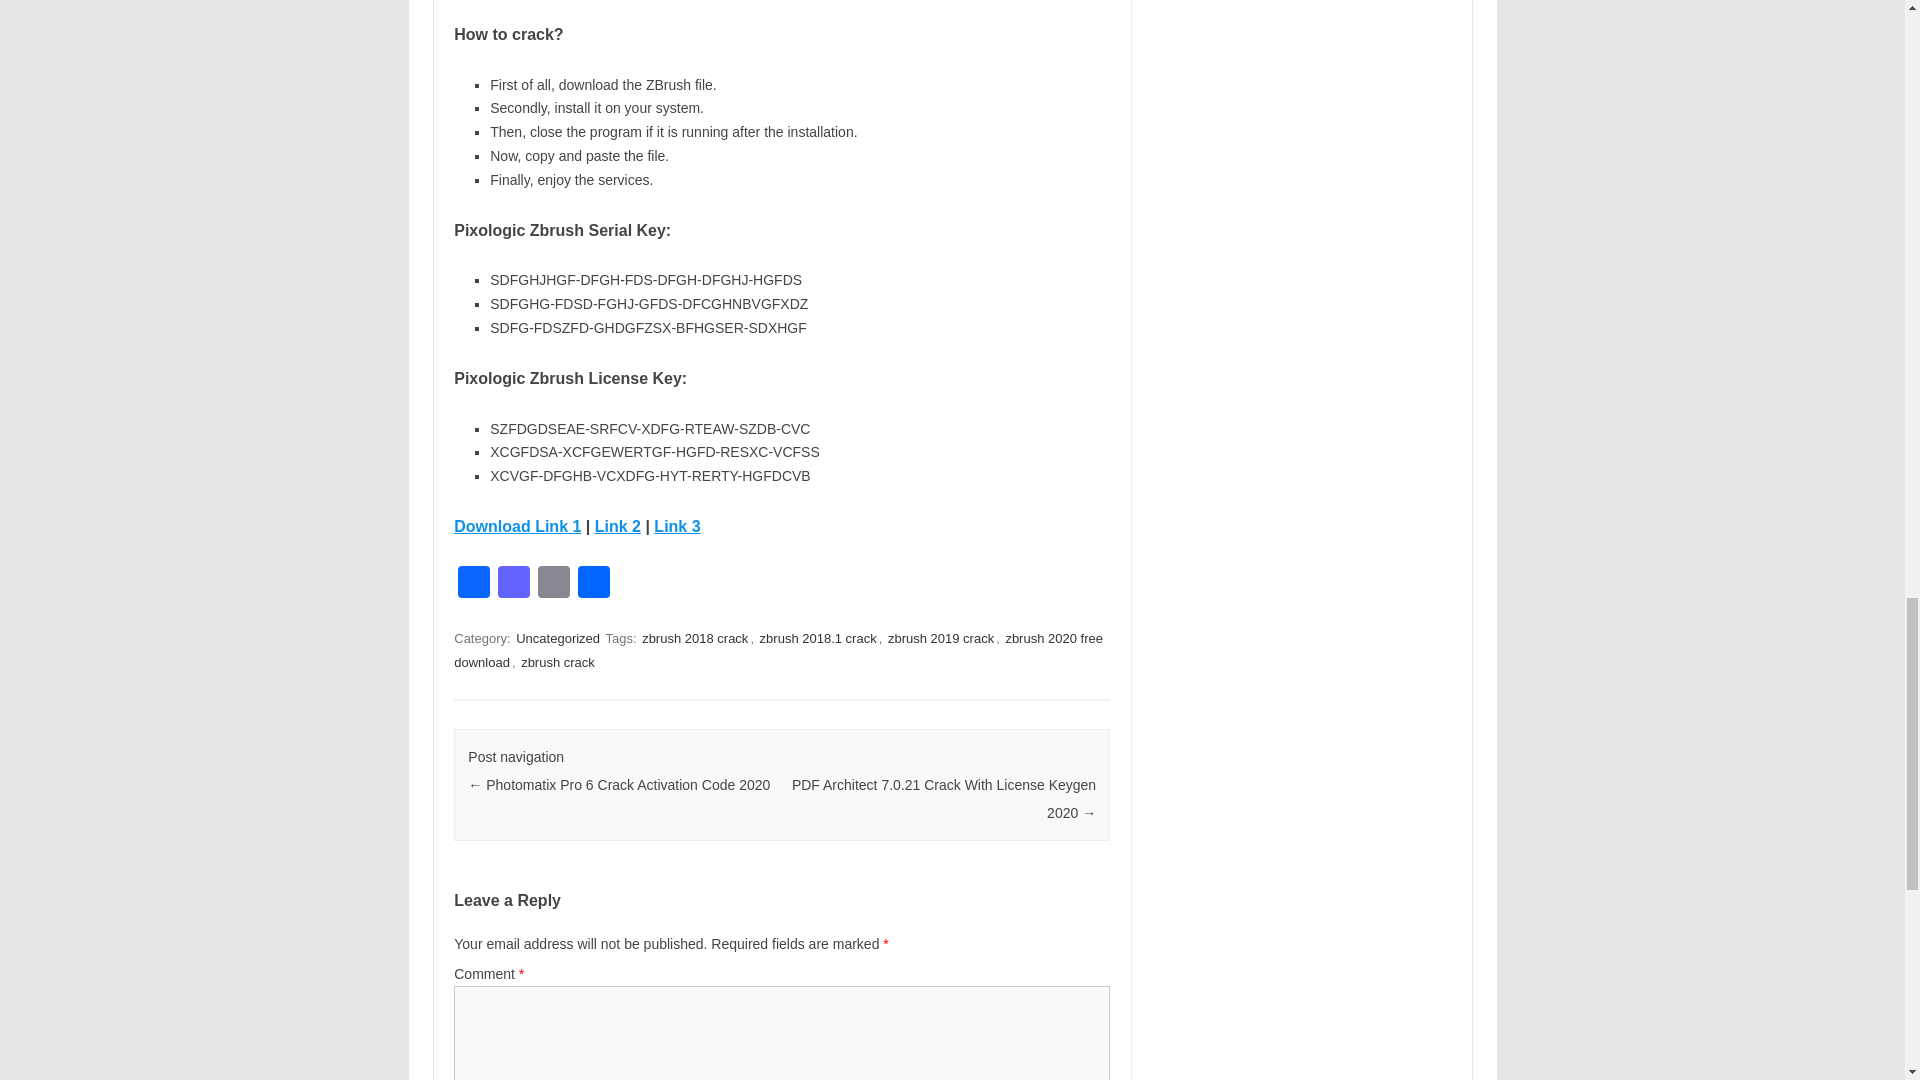  I want to click on Mastodon, so click(513, 584).